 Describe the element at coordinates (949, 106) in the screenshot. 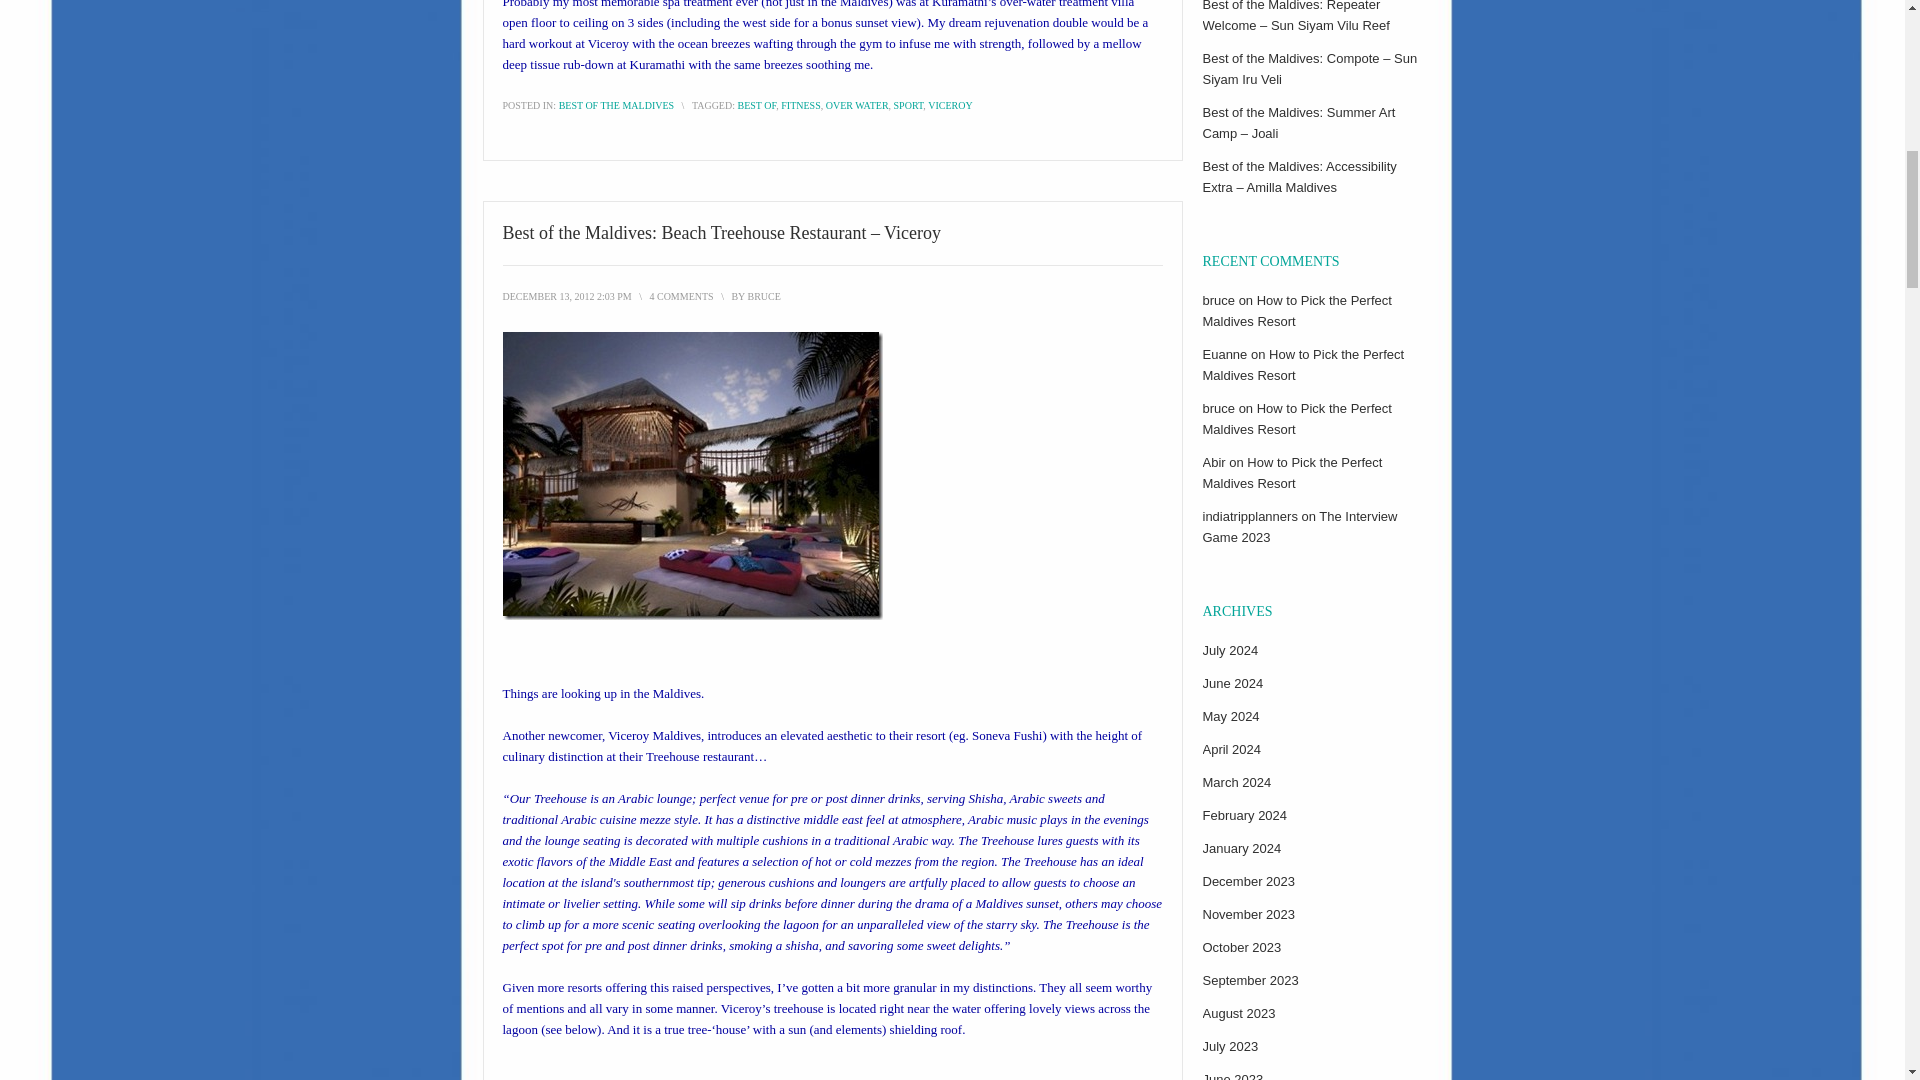

I see `VICEROY` at that location.